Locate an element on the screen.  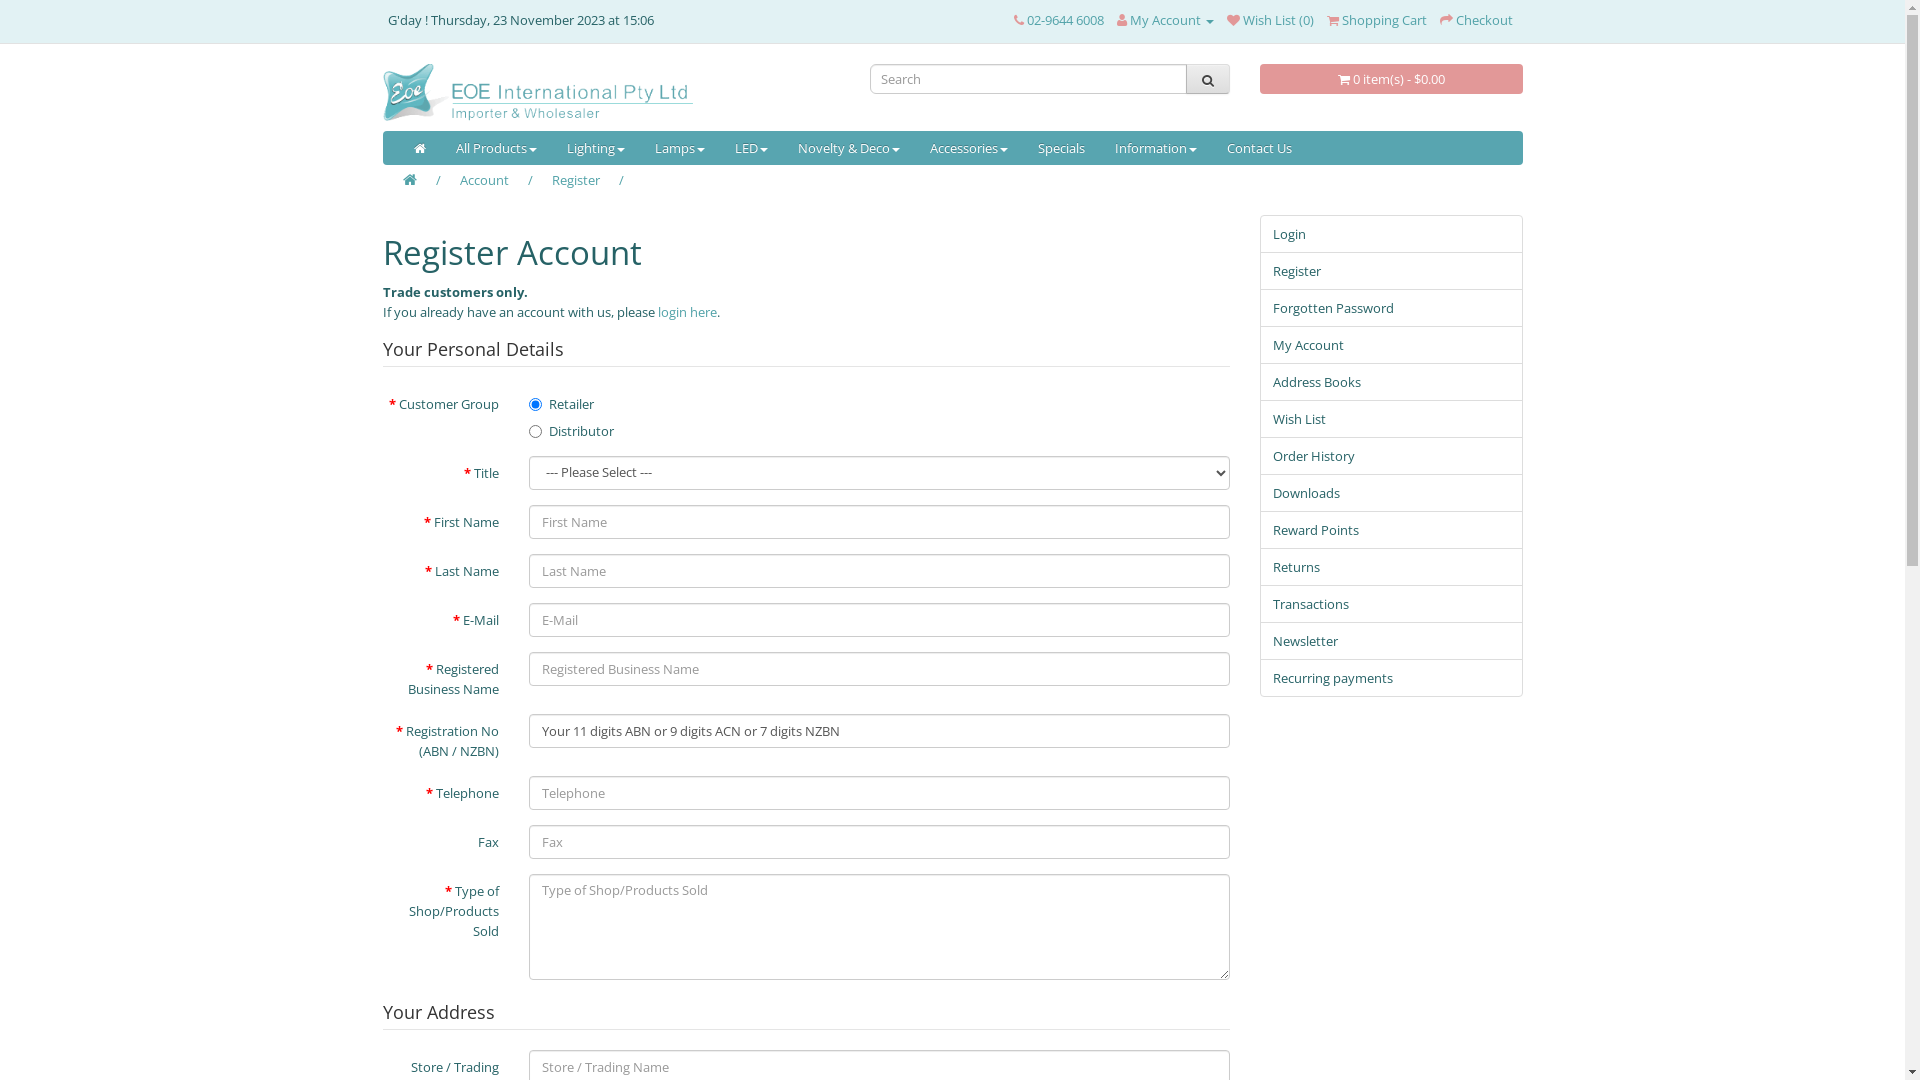
Returns is located at coordinates (1392, 567).